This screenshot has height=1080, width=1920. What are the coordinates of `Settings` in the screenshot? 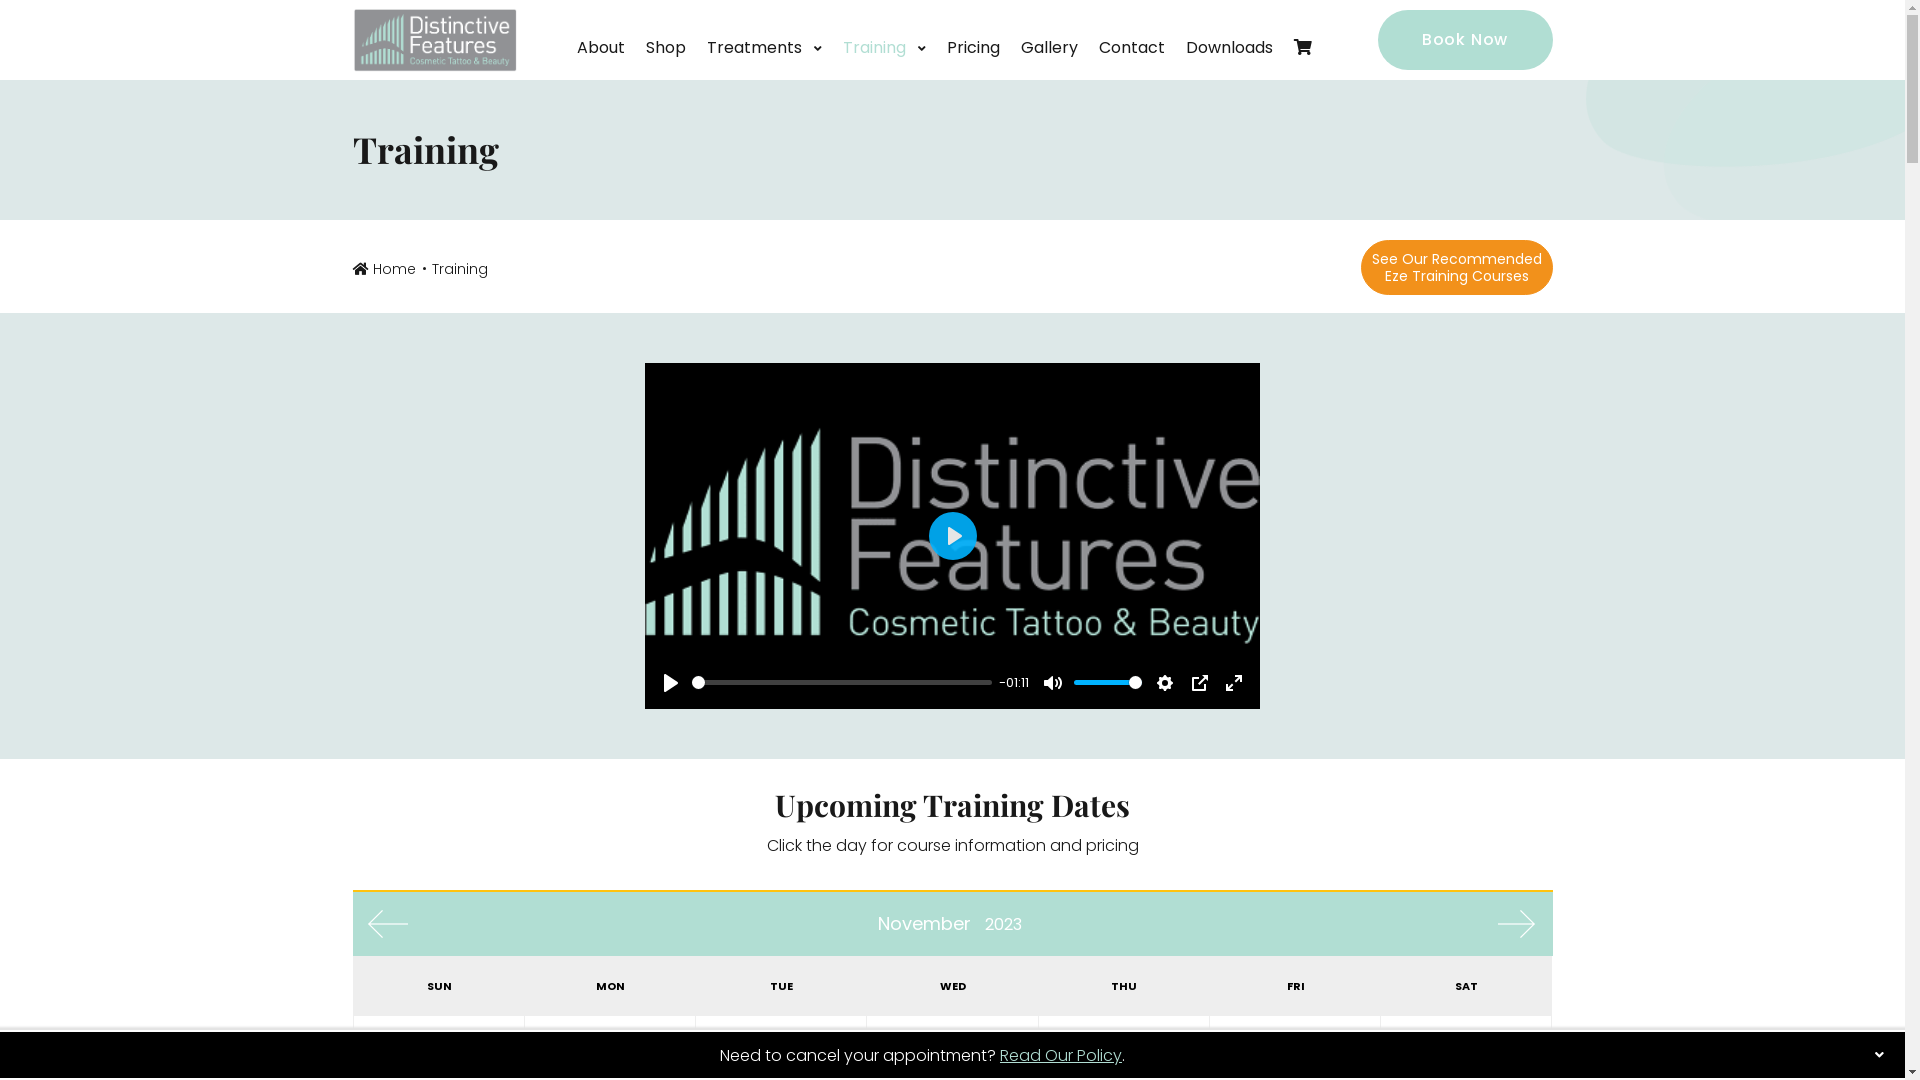 It's located at (1165, 683).